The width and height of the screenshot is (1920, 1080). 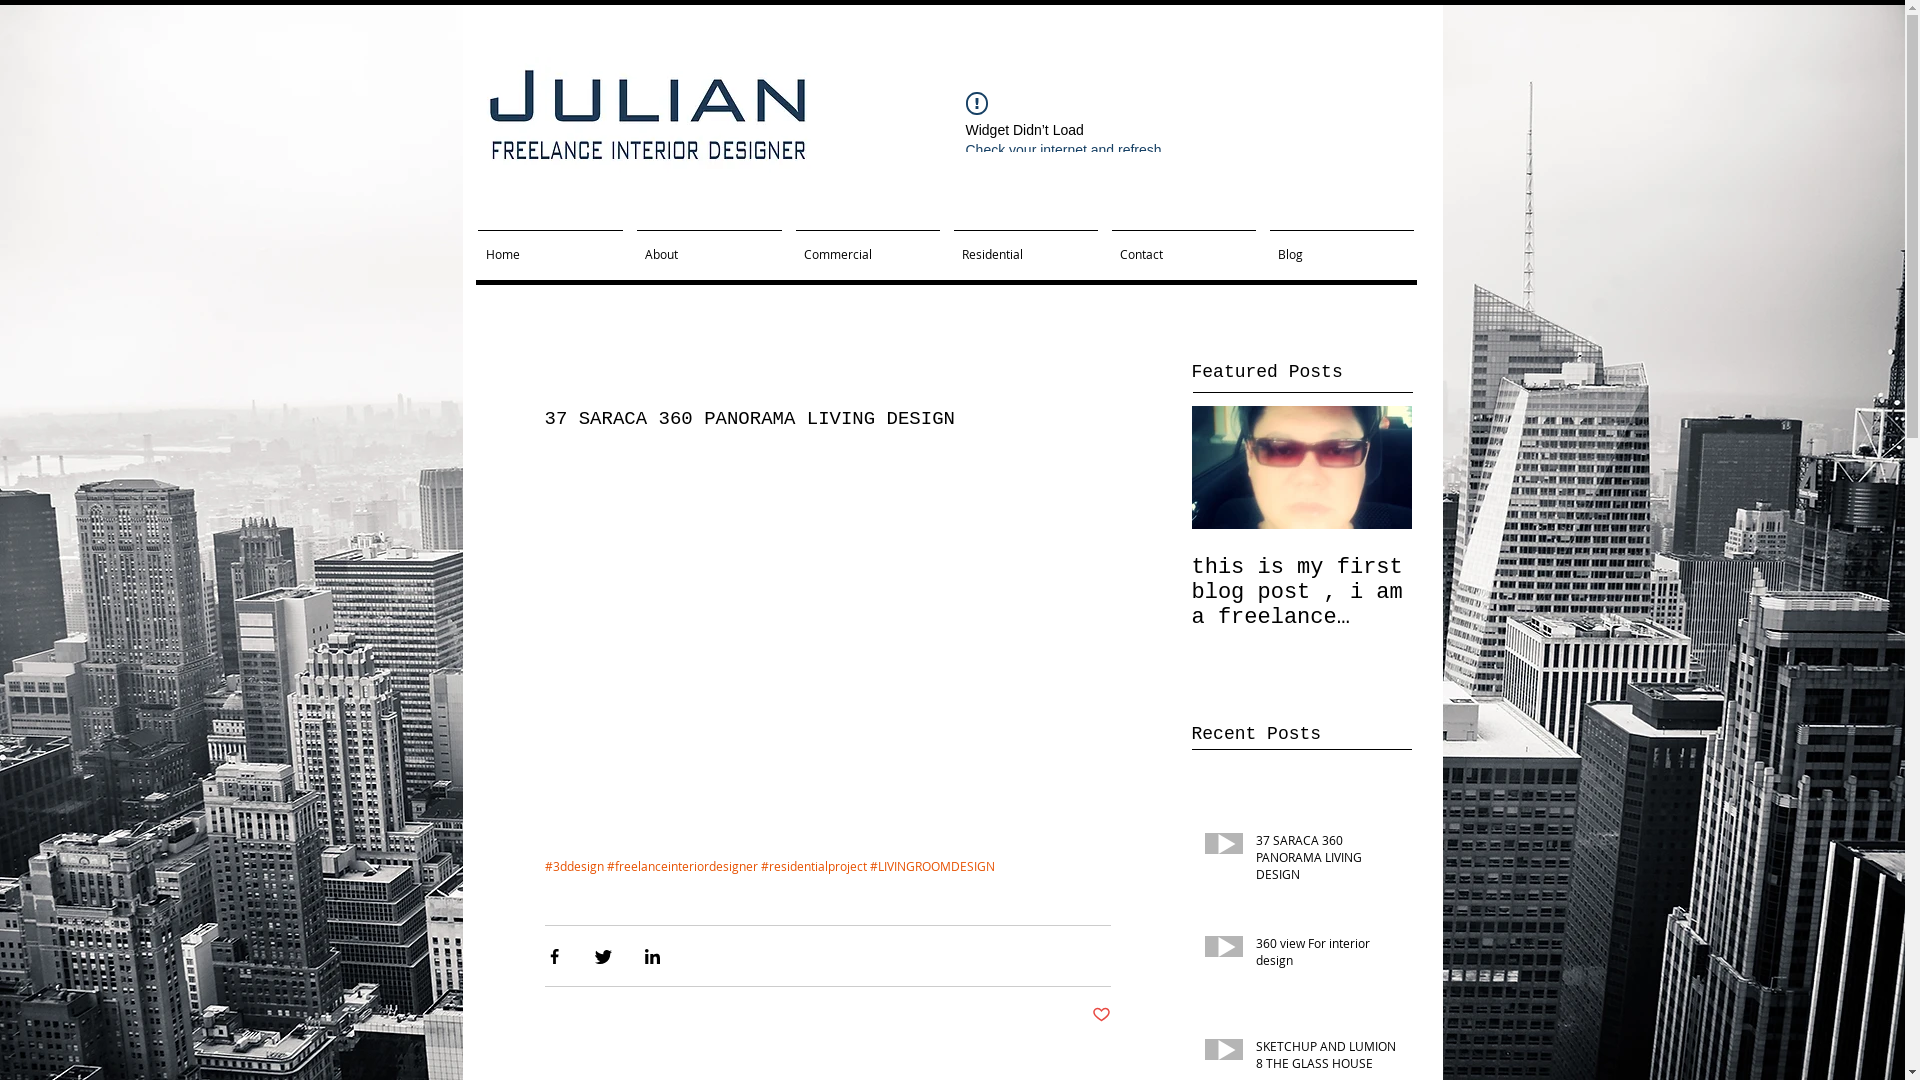 I want to click on #3ddesign, so click(x=574, y=866).